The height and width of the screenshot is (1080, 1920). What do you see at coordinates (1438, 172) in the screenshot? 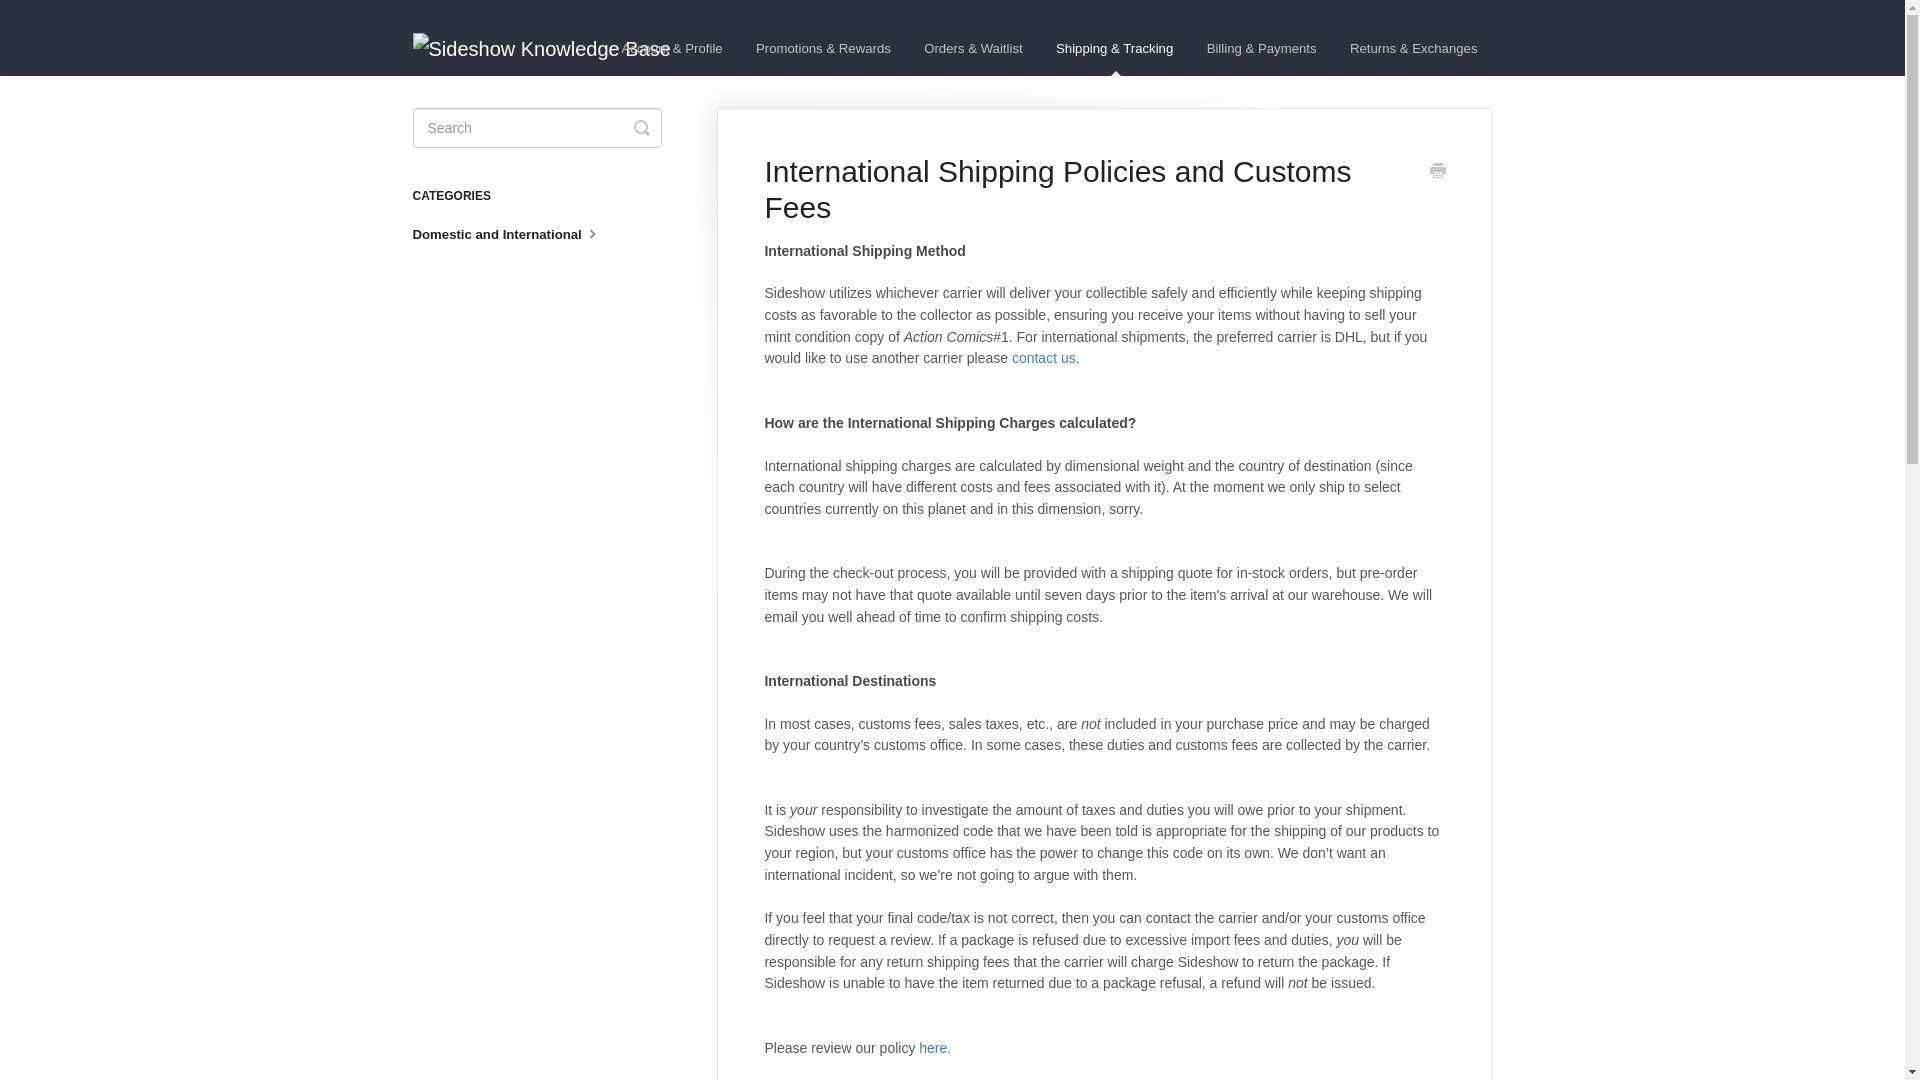
I see `Print this article` at bounding box center [1438, 172].